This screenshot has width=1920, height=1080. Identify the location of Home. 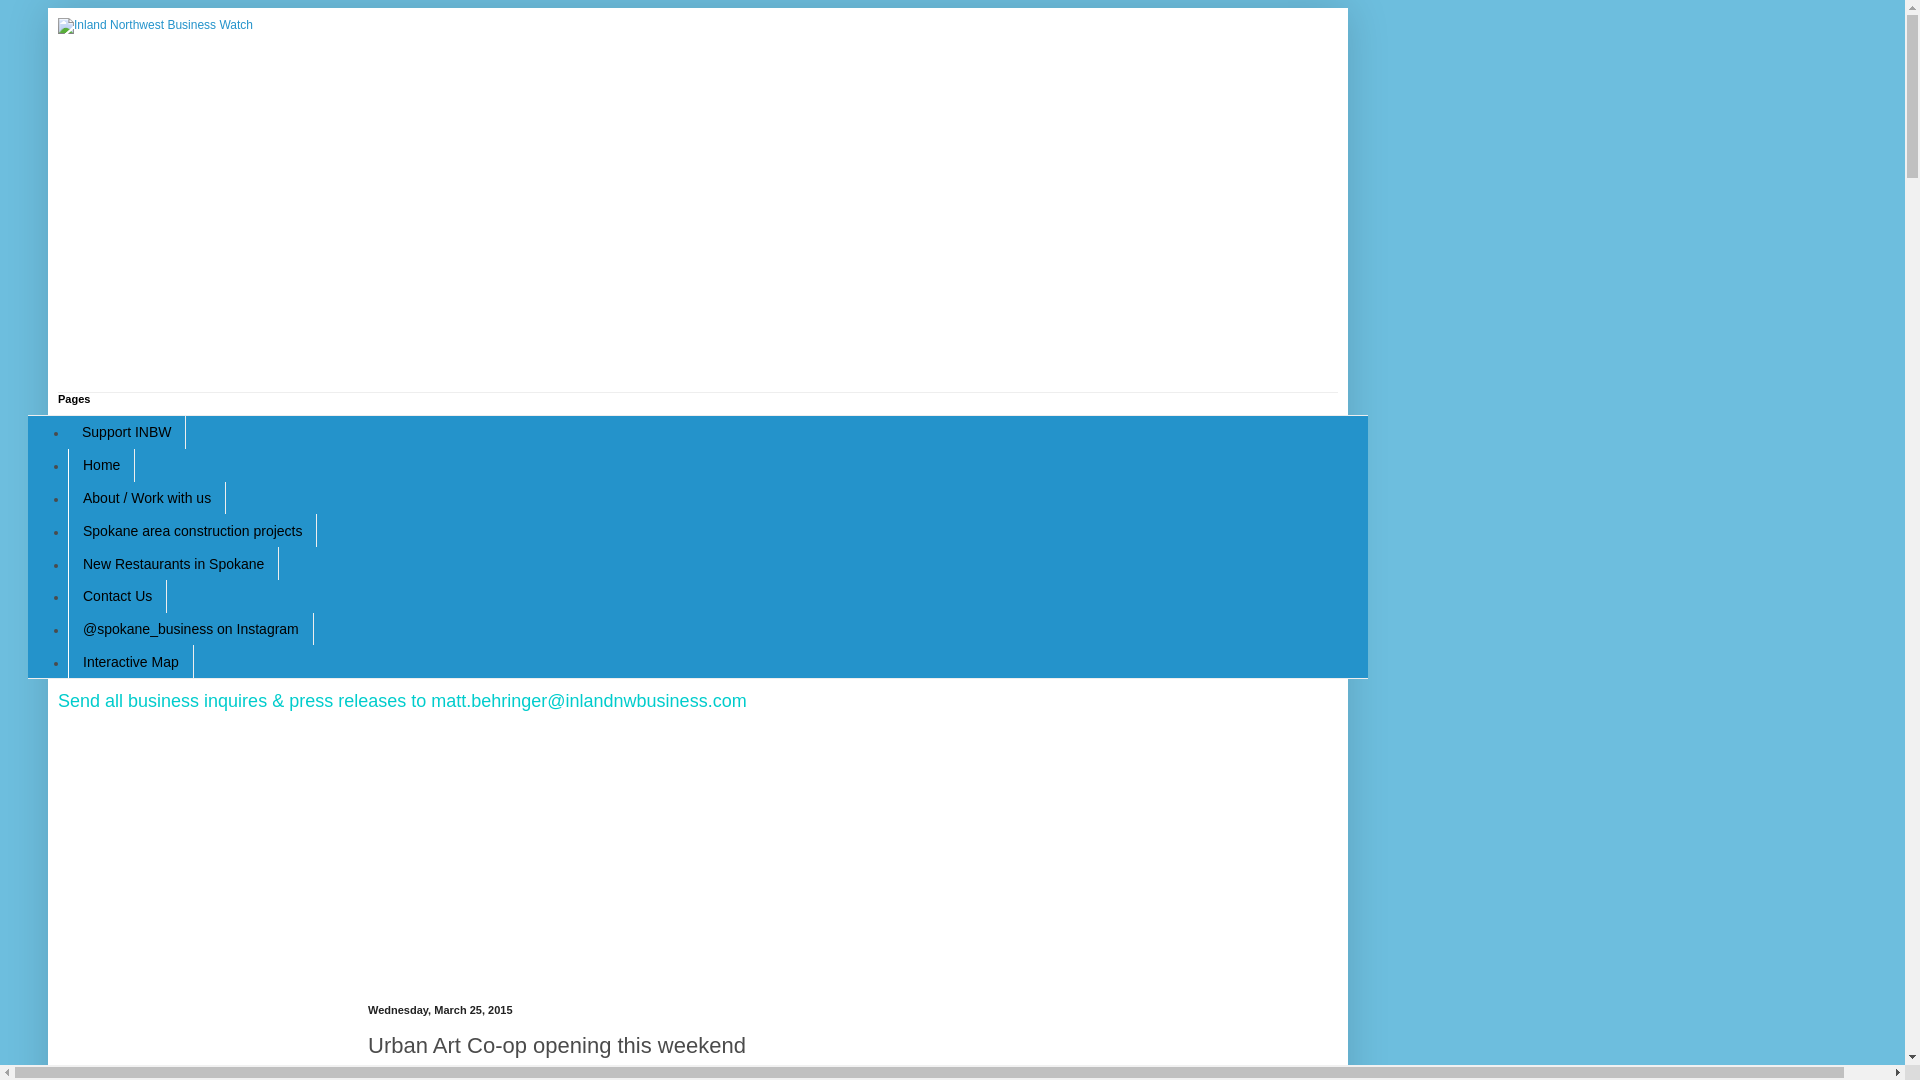
(100, 465).